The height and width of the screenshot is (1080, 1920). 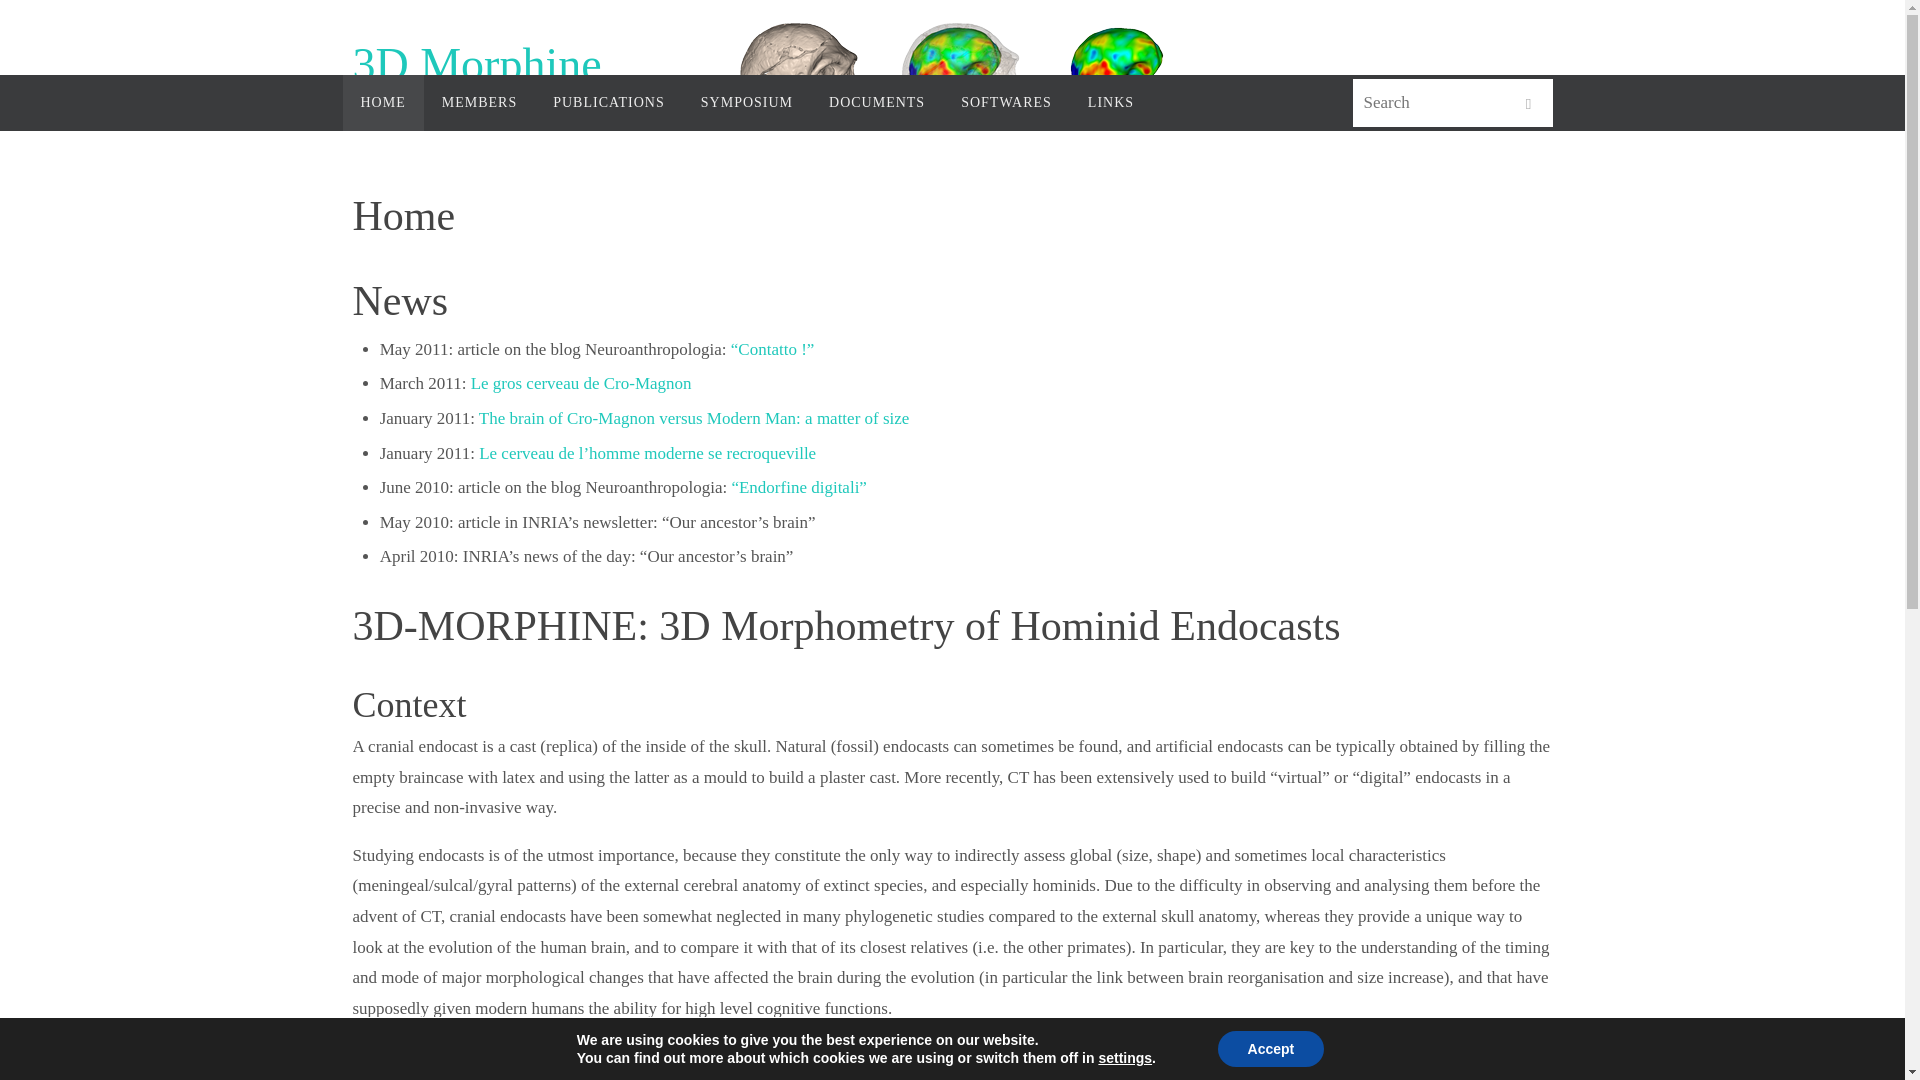 What do you see at coordinates (1006, 102) in the screenshot?
I see `SOFTWARES` at bounding box center [1006, 102].